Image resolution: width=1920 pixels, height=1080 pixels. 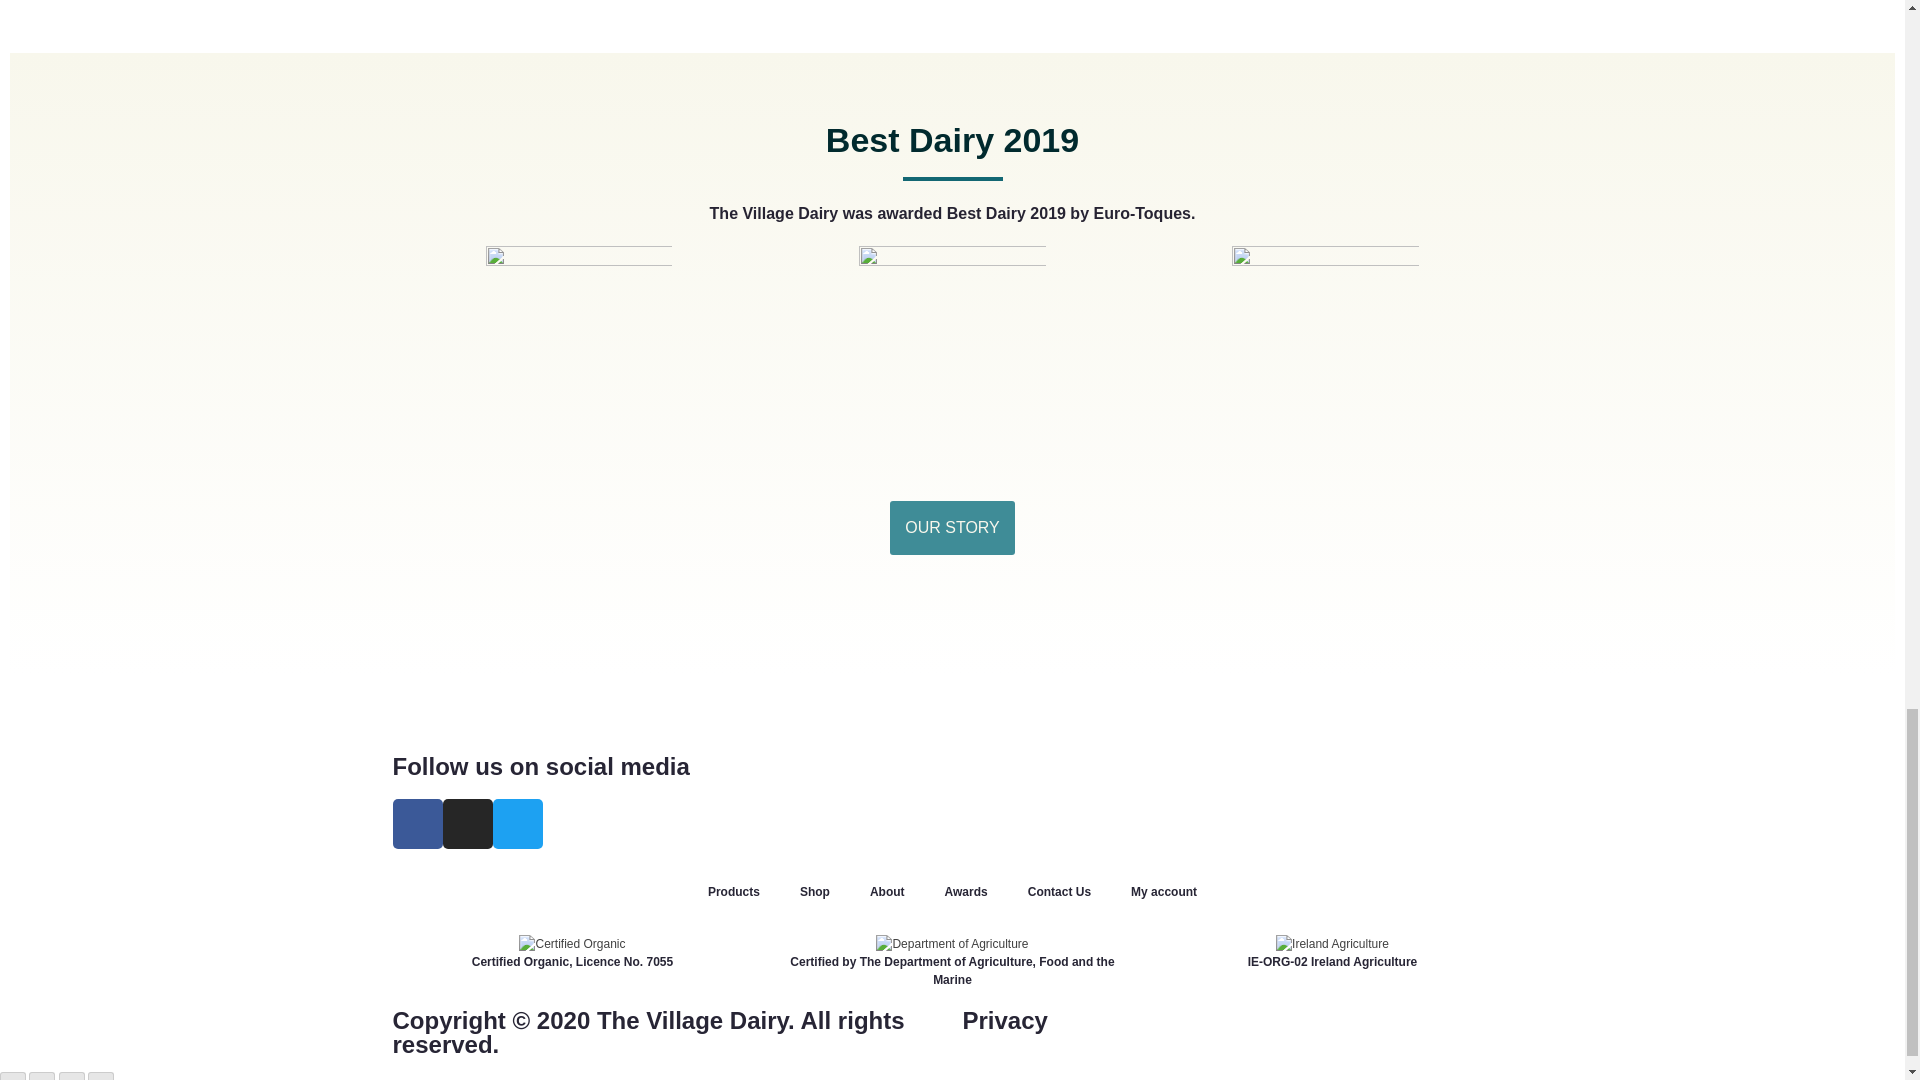 What do you see at coordinates (733, 892) in the screenshot?
I see `Products` at bounding box center [733, 892].